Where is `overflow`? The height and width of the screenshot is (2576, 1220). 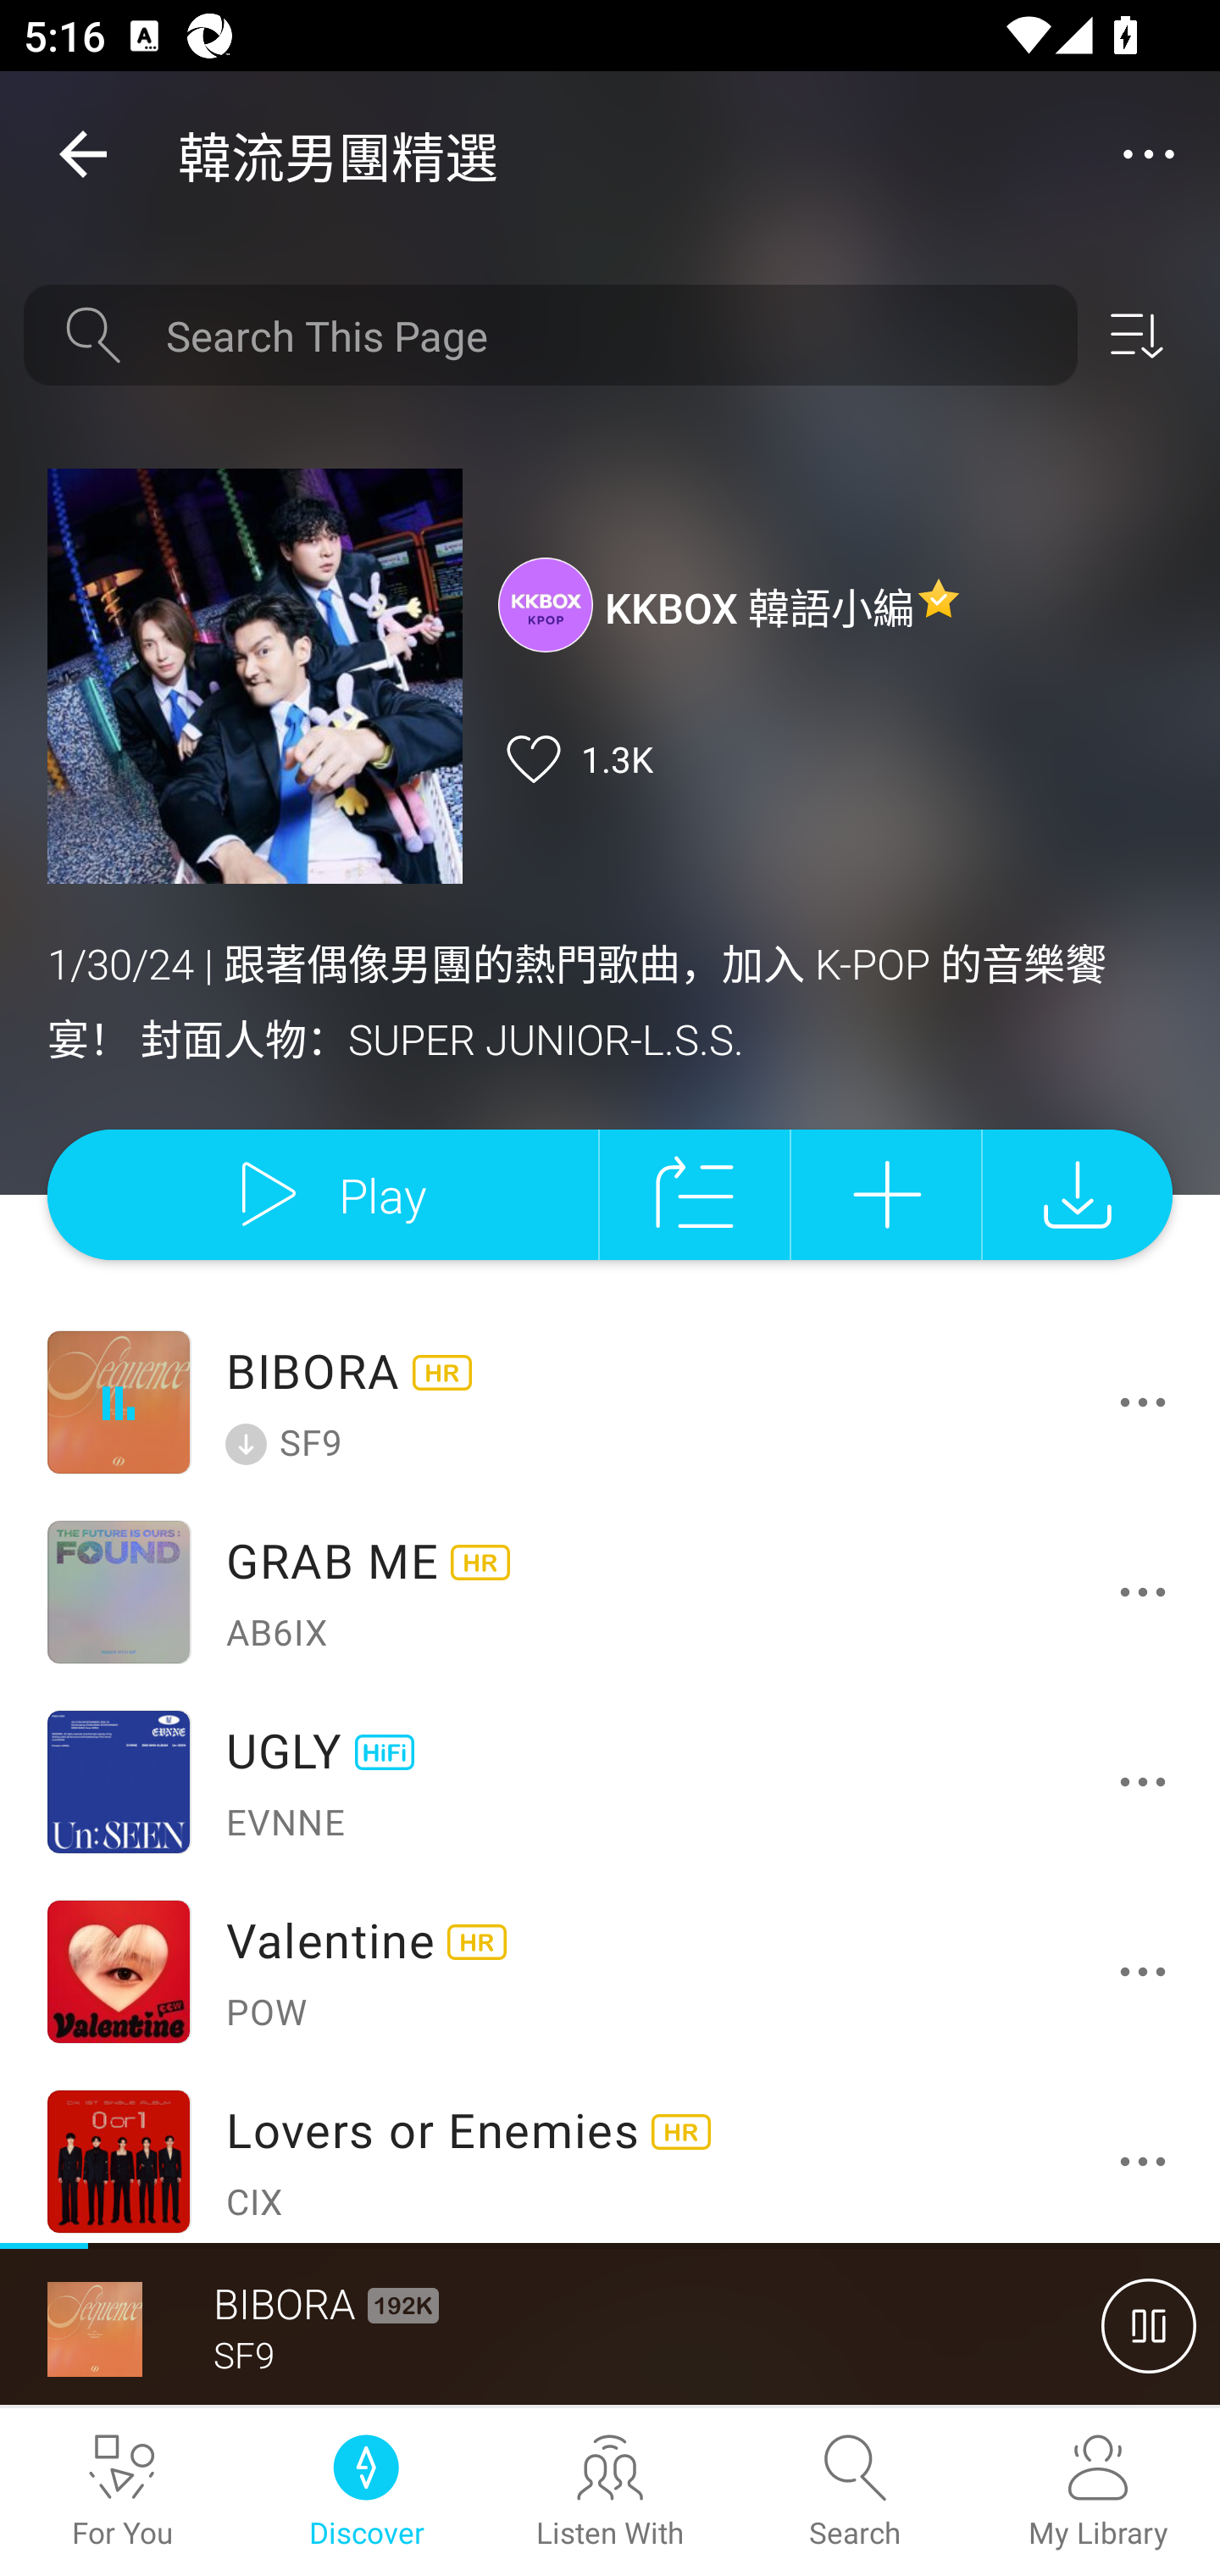 overflow is located at coordinates (1149, 154).